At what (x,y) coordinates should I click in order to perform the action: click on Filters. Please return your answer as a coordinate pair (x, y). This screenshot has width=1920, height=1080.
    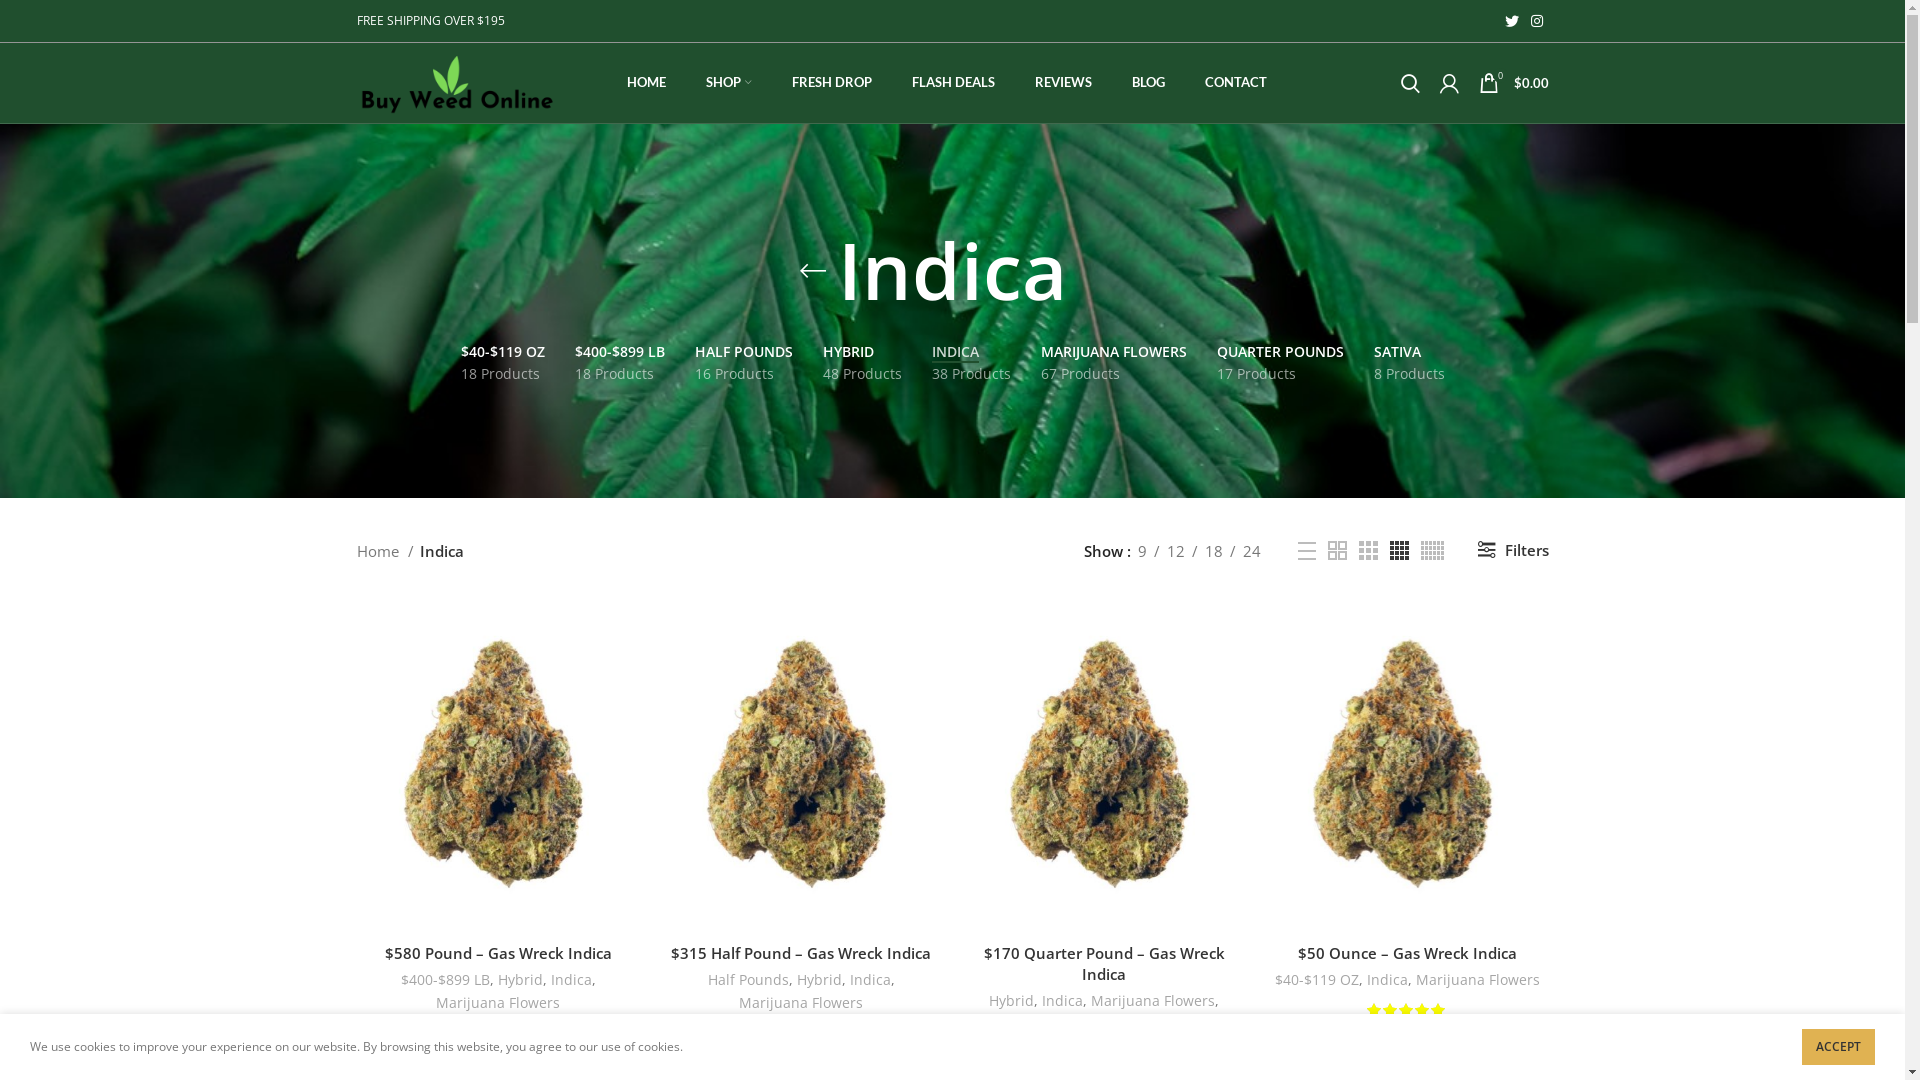
    Looking at the image, I should click on (1512, 551).